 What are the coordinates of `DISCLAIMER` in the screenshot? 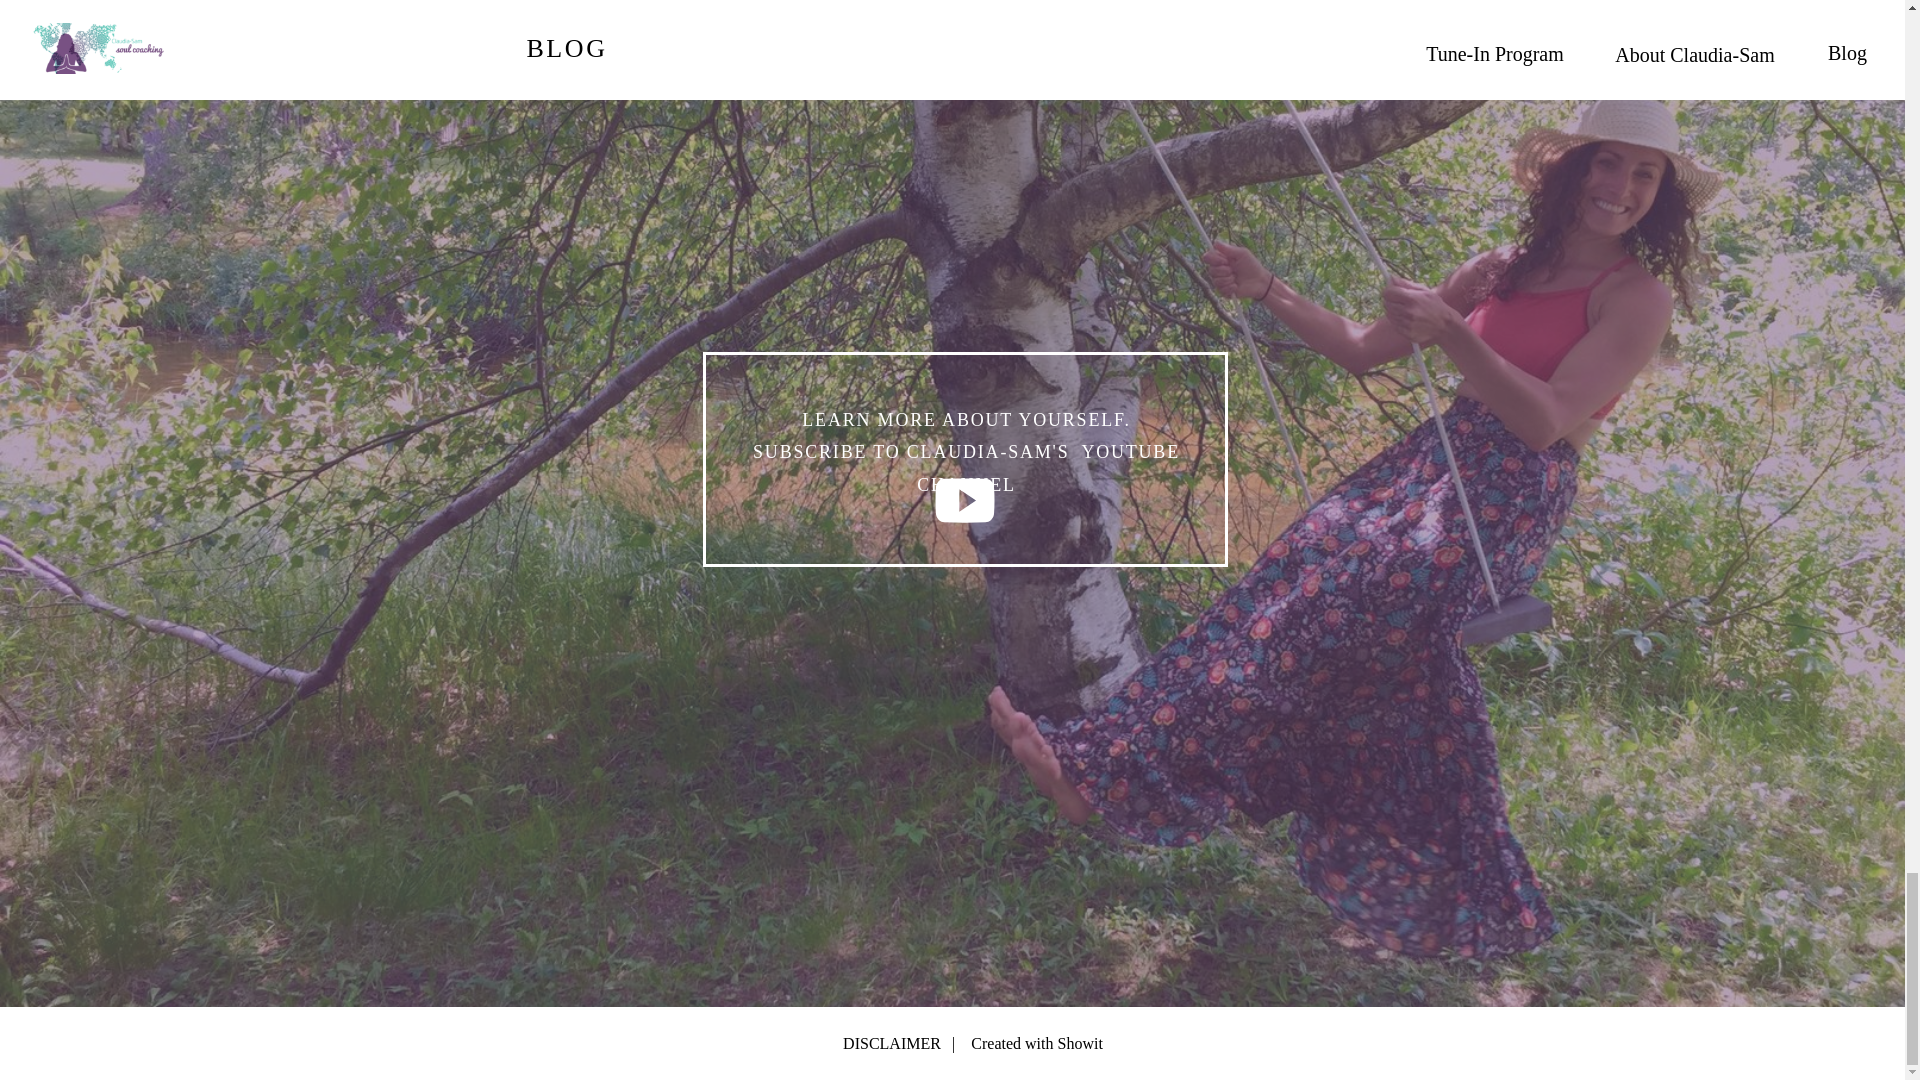 It's located at (826, 1044).